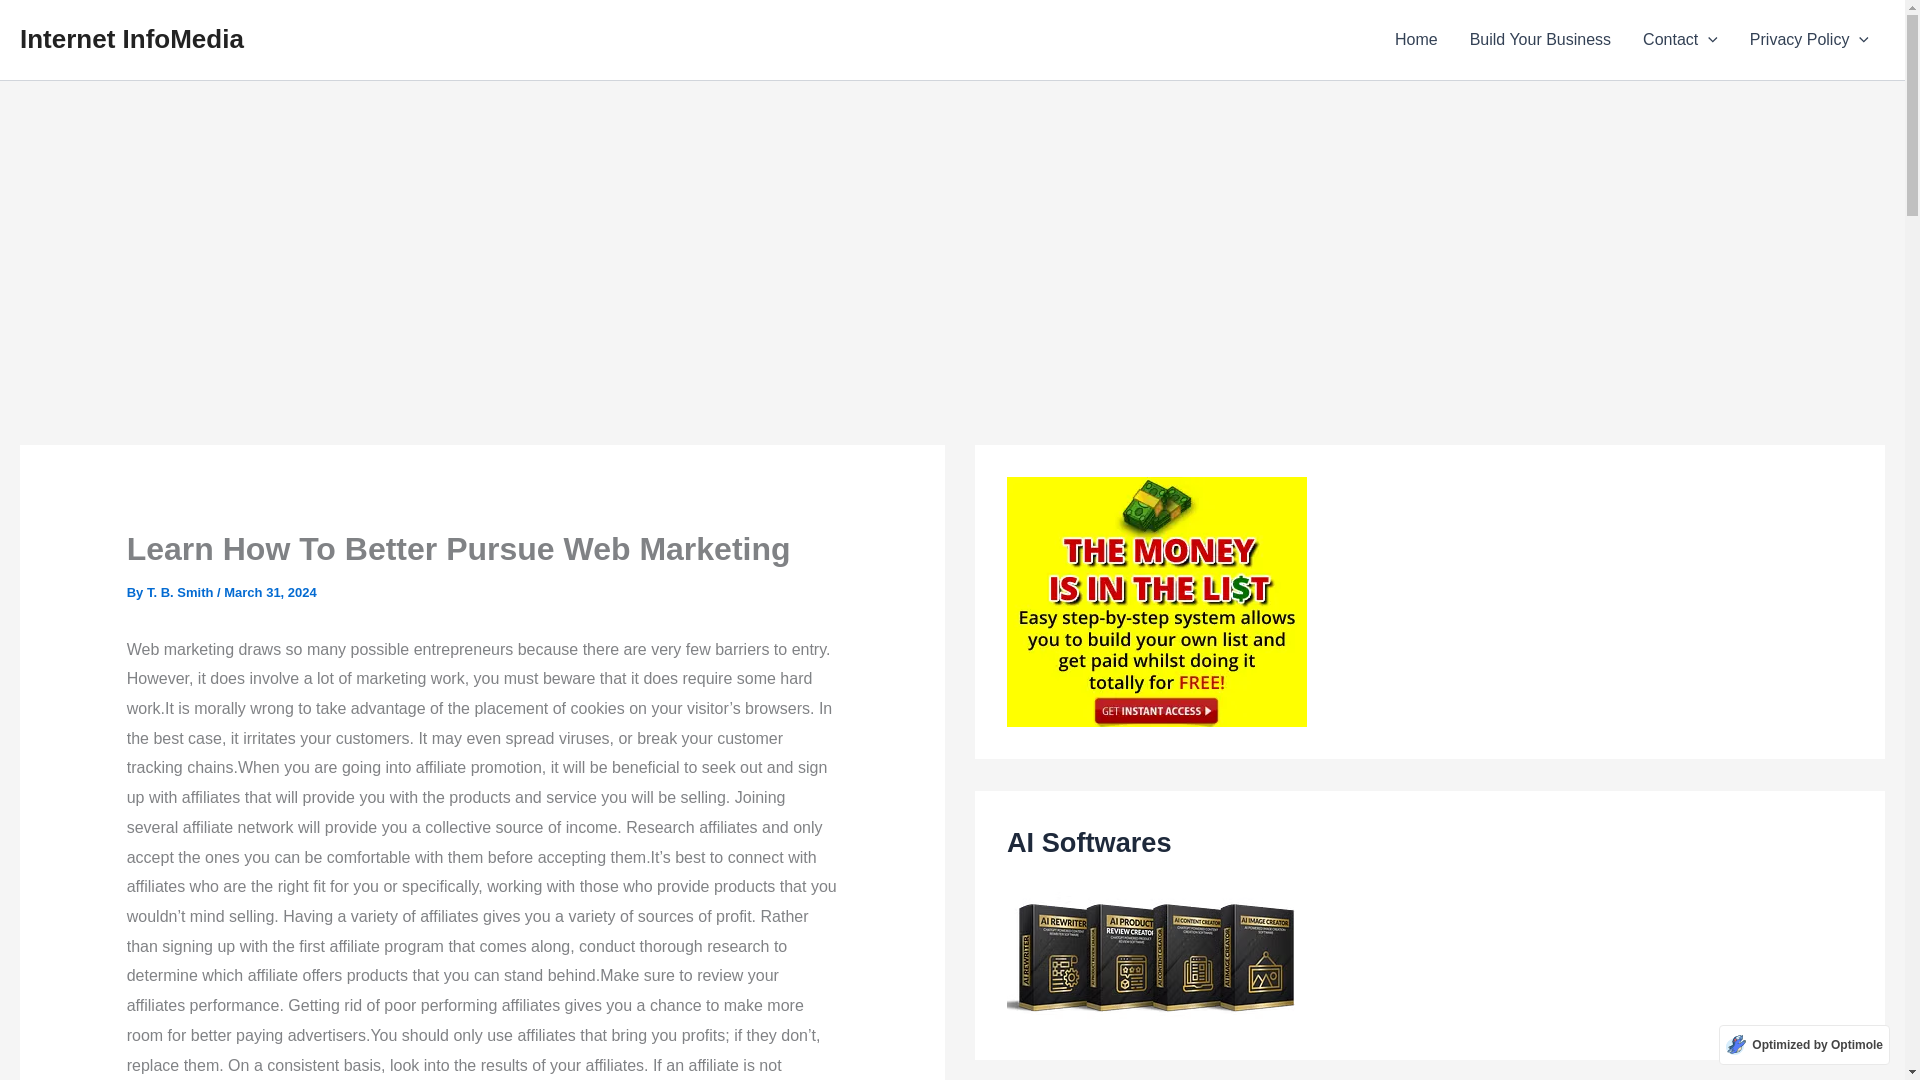  Describe the element at coordinates (1540, 40) in the screenshot. I see `Build Your Business` at that location.